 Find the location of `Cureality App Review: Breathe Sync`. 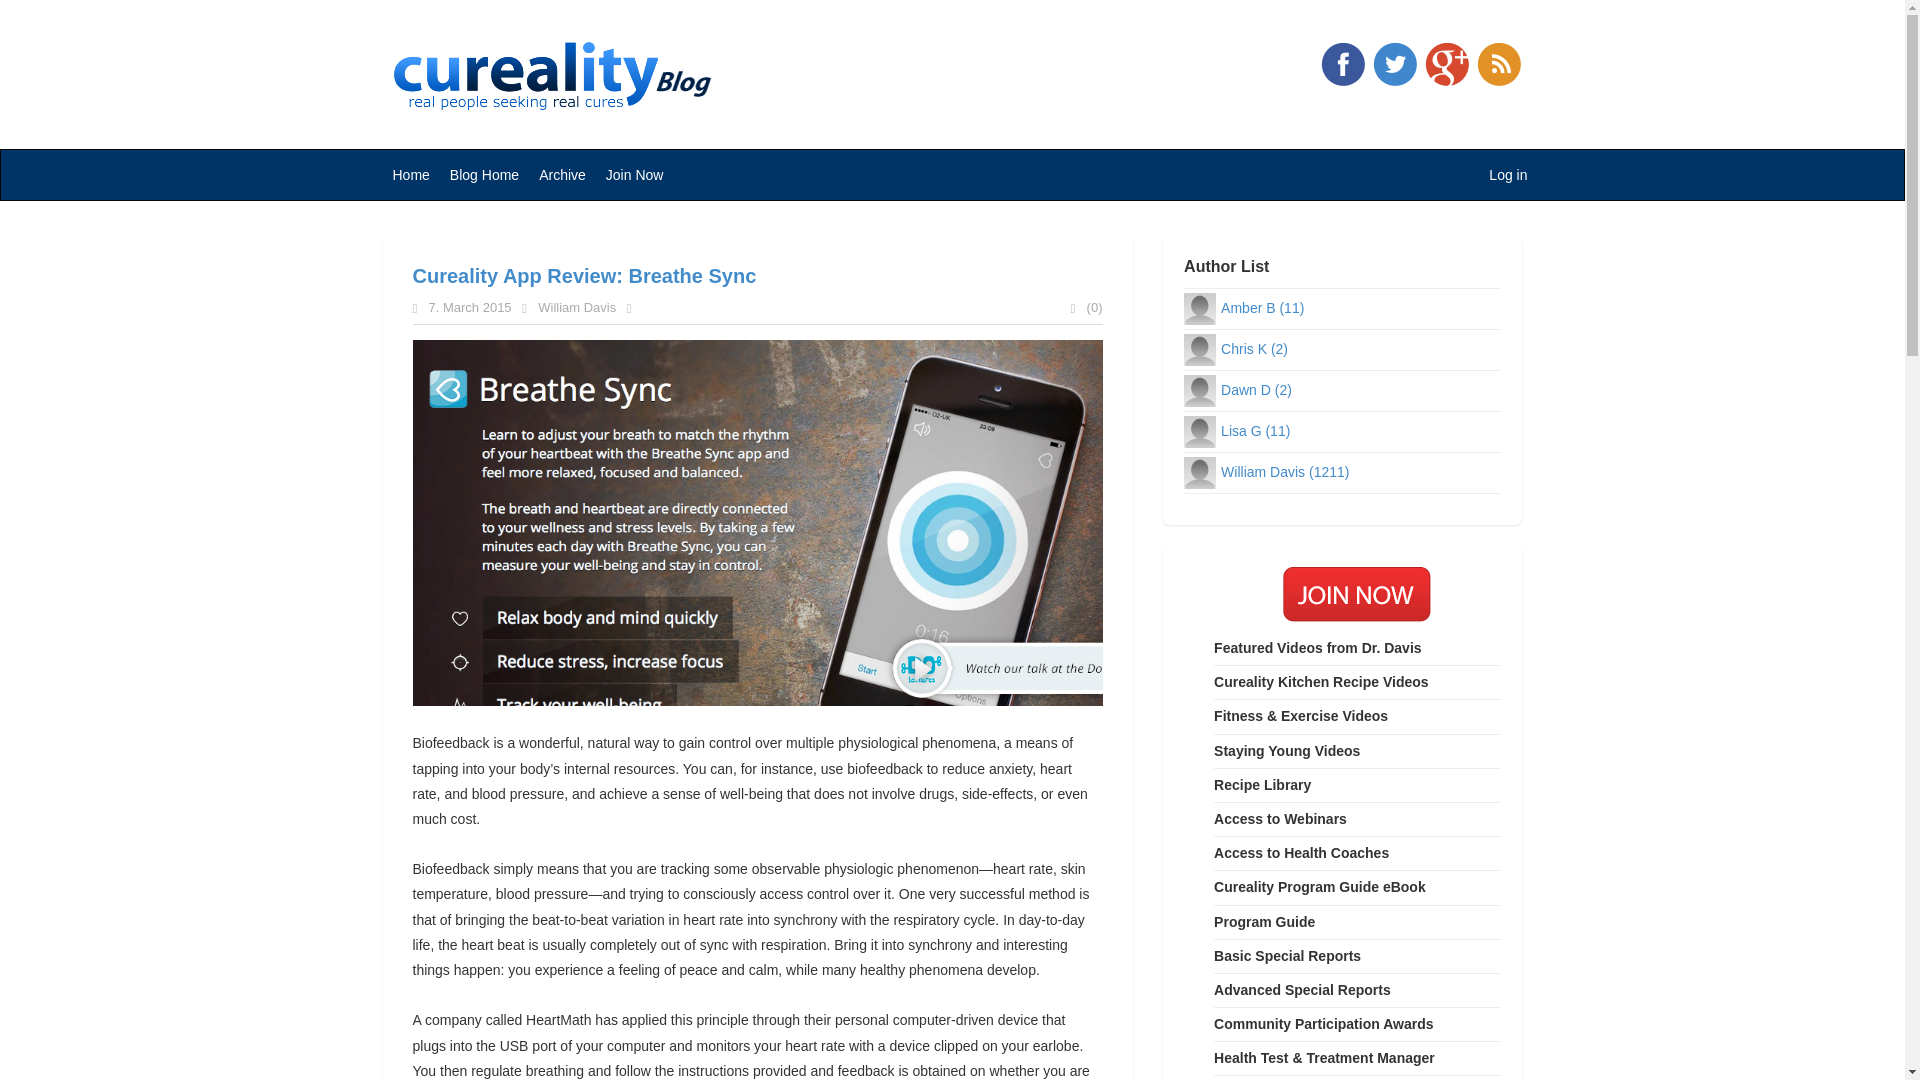

Cureality App Review: Breathe Sync is located at coordinates (584, 276).